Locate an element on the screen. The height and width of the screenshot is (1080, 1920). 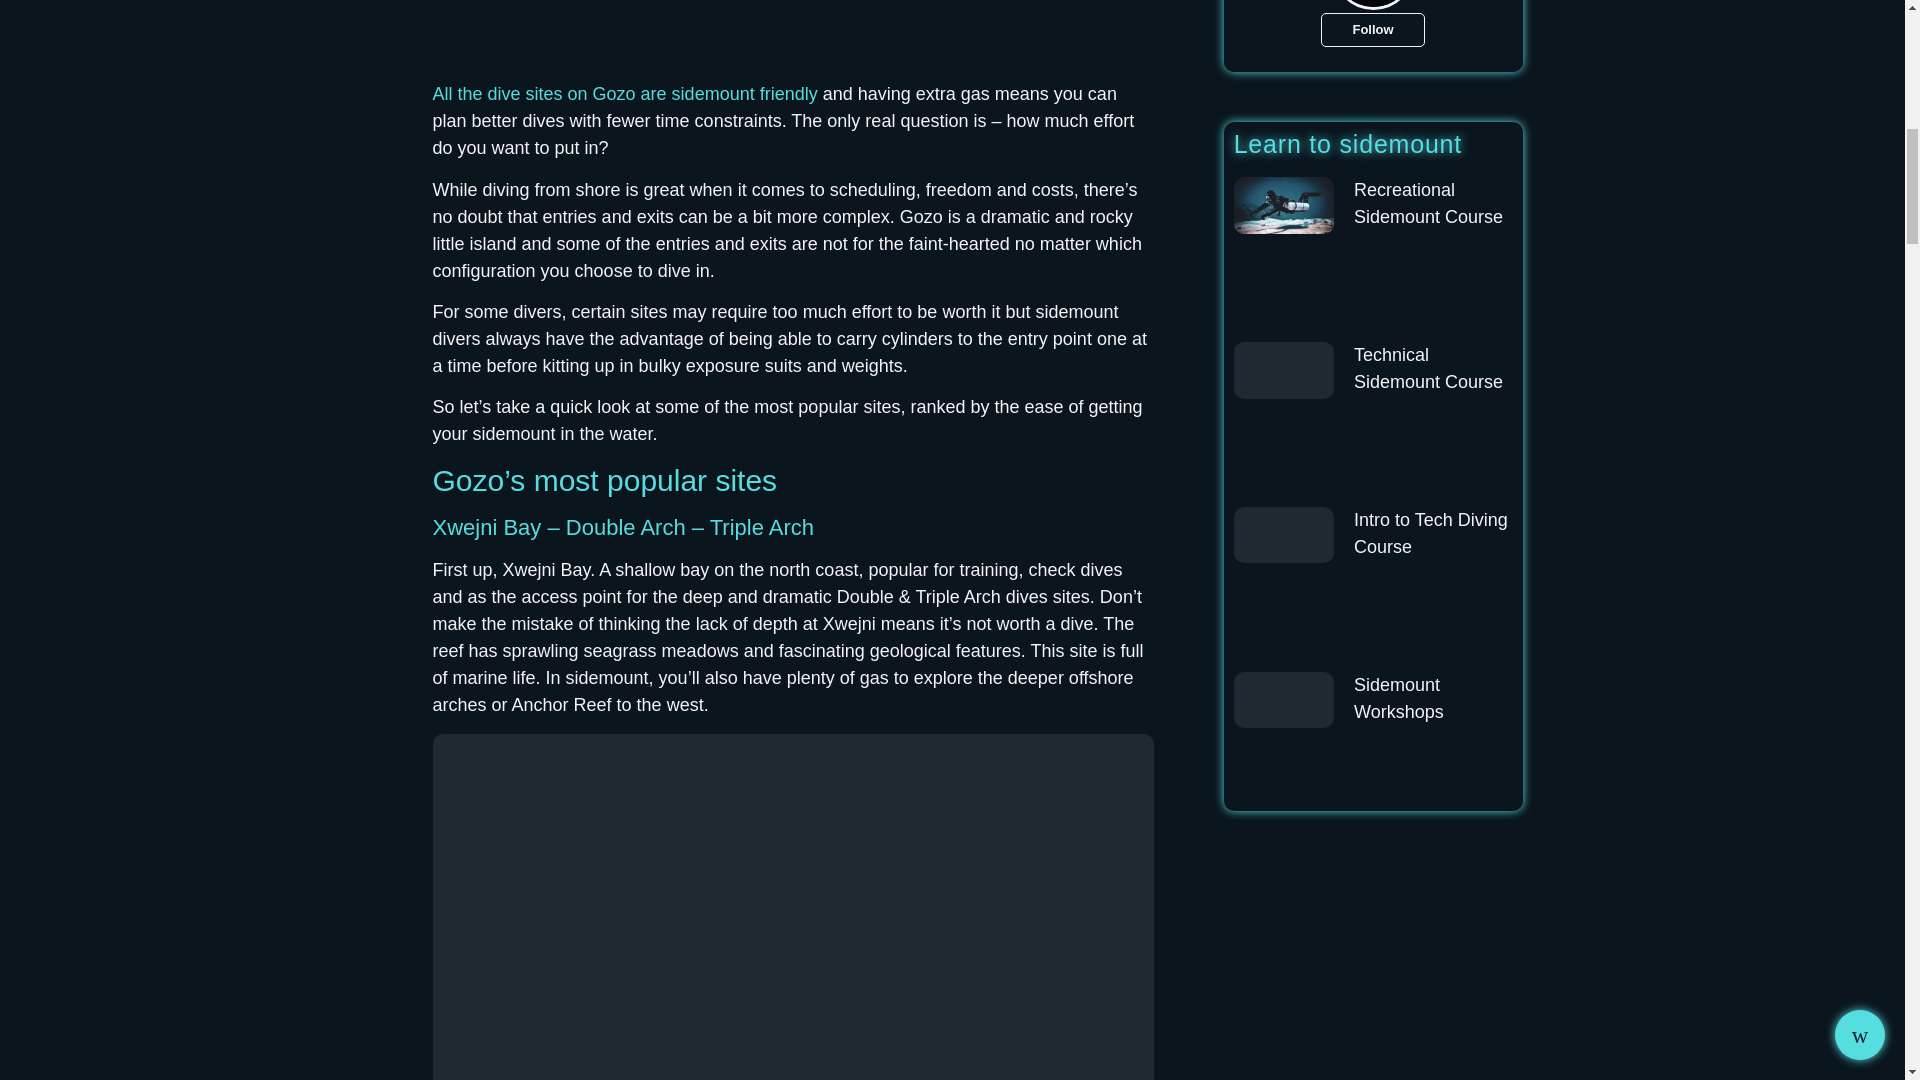
All the dive sites on Gozo are sidemount friendly is located at coordinates (624, 94).